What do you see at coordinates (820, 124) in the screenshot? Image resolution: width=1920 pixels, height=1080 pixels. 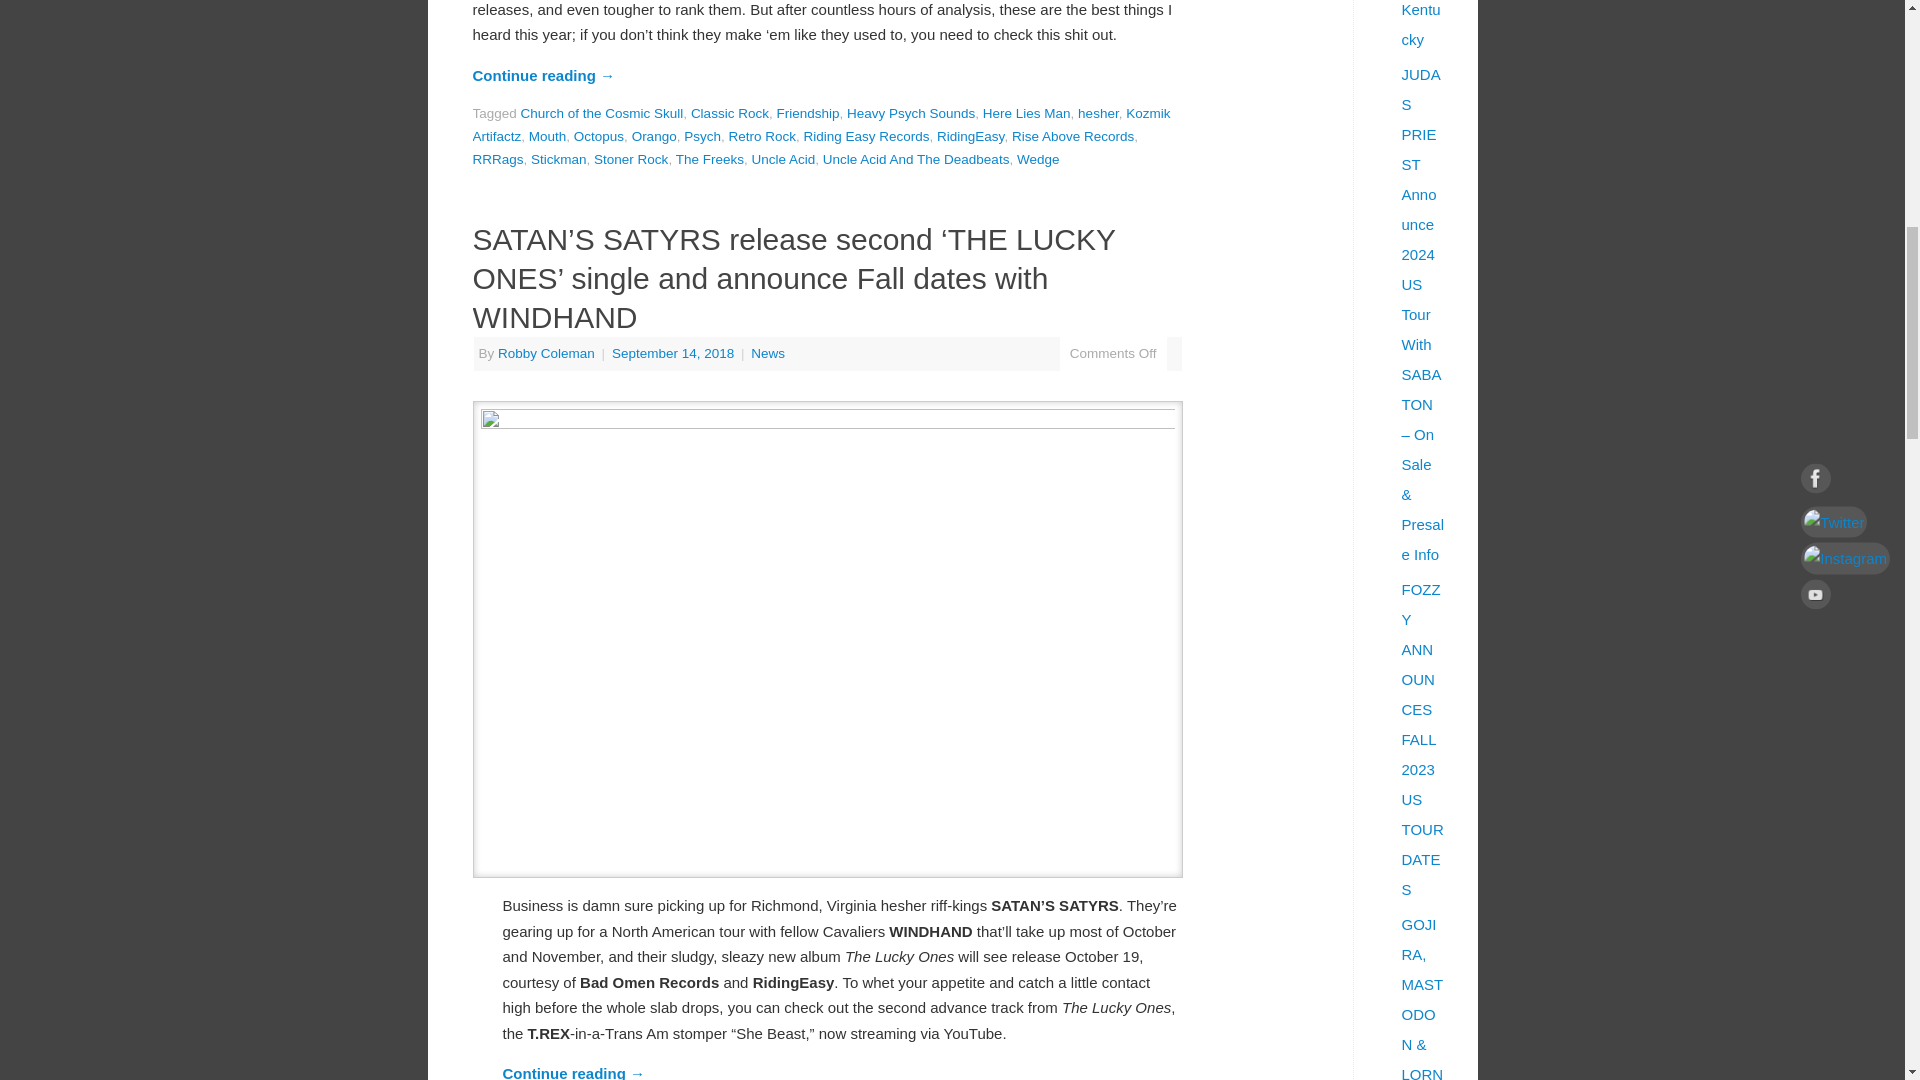 I see `Kozmik Artifactz` at bounding box center [820, 124].